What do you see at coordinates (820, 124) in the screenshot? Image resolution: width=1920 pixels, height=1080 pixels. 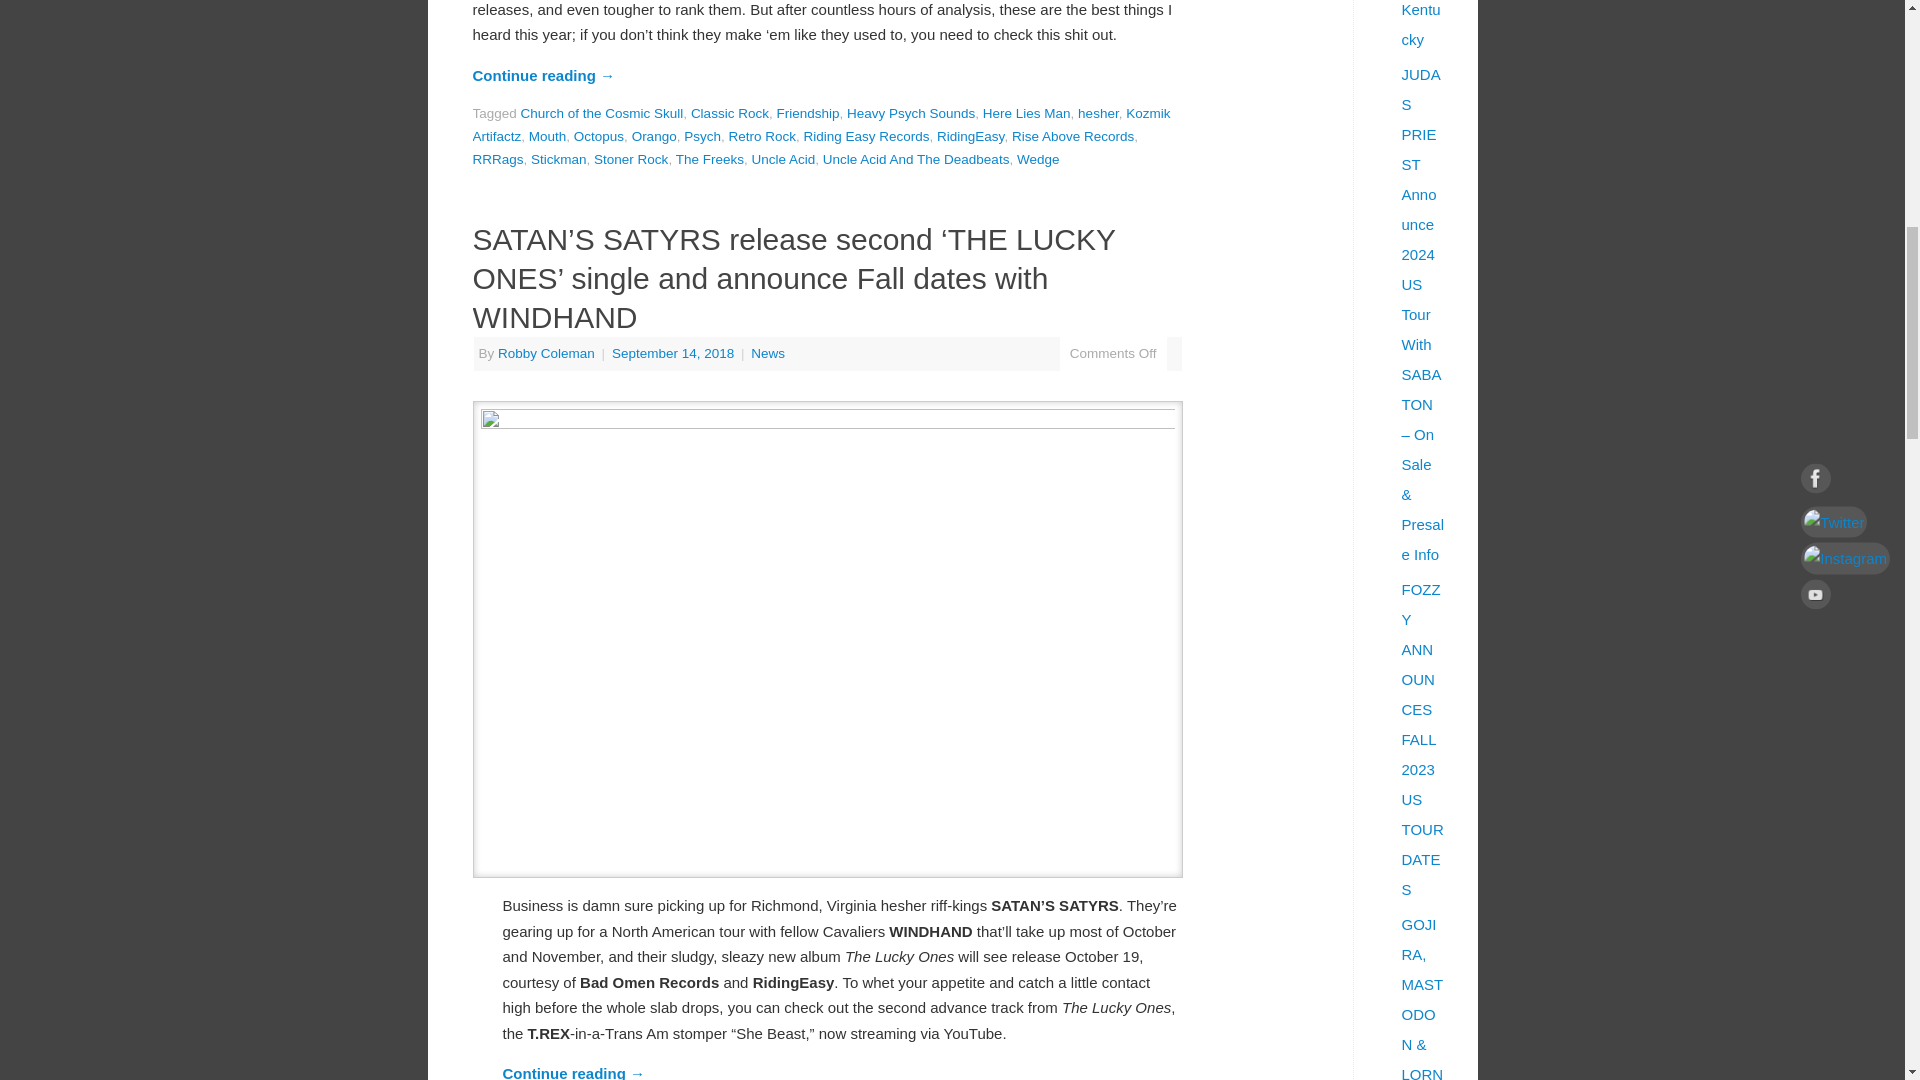 I see `Kozmik Artifactz` at bounding box center [820, 124].